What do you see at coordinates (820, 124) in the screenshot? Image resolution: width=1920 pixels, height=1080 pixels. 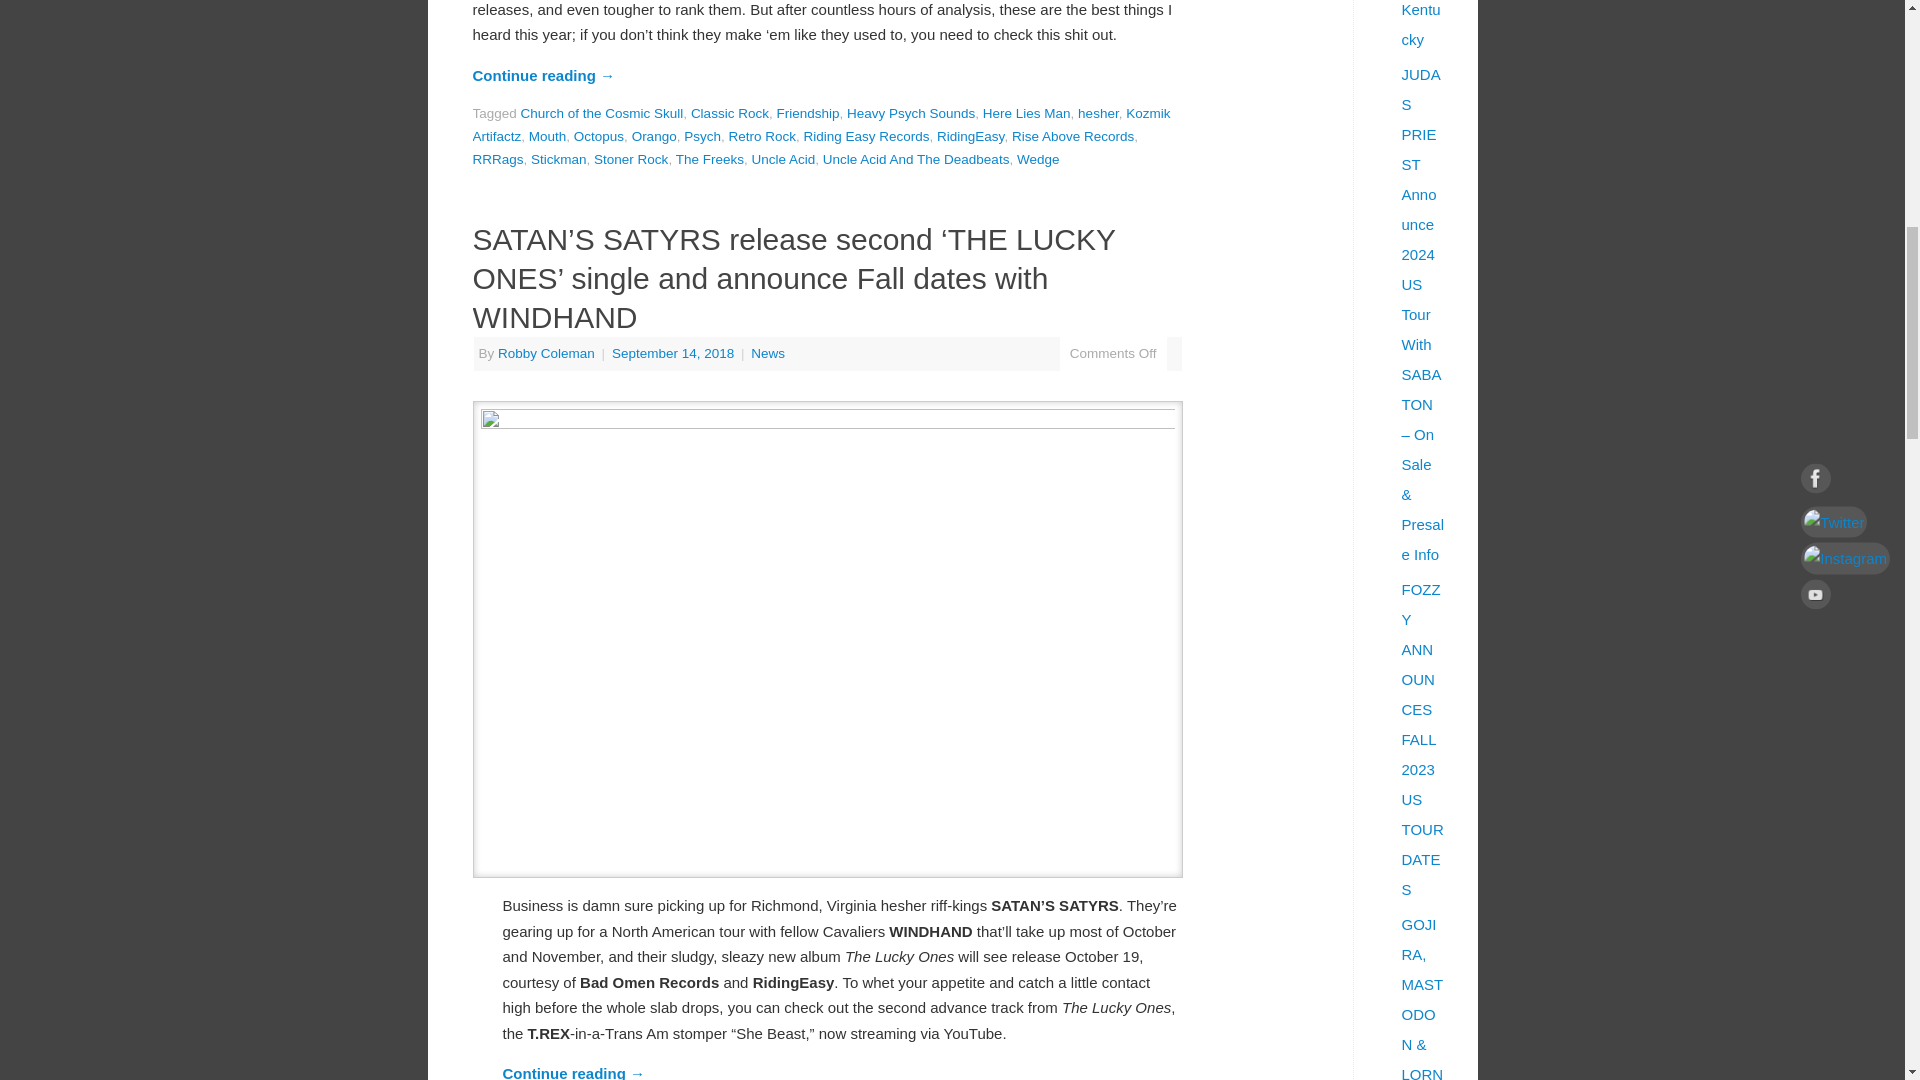 I see `Kozmik Artifactz` at bounding box center [820, 124].